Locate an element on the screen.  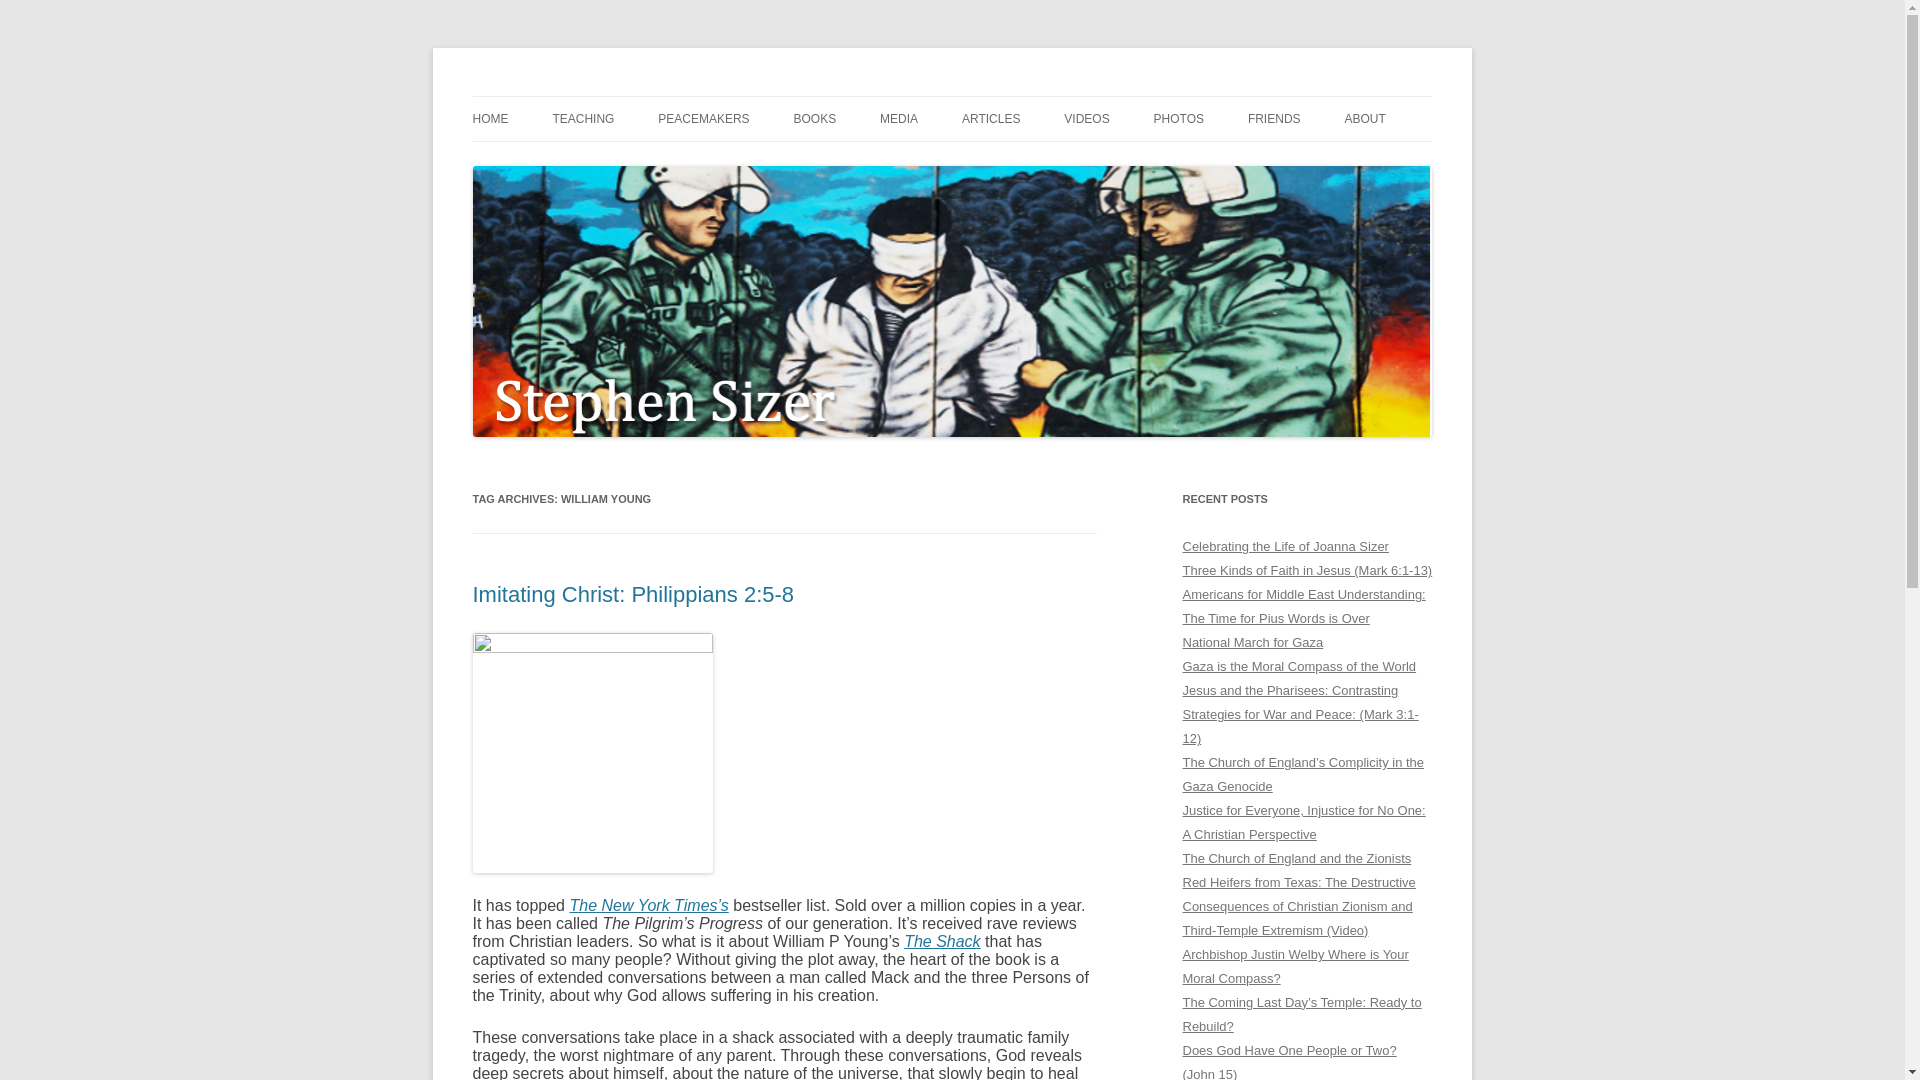
VIDEOS is located at coordinates (1086, 119).